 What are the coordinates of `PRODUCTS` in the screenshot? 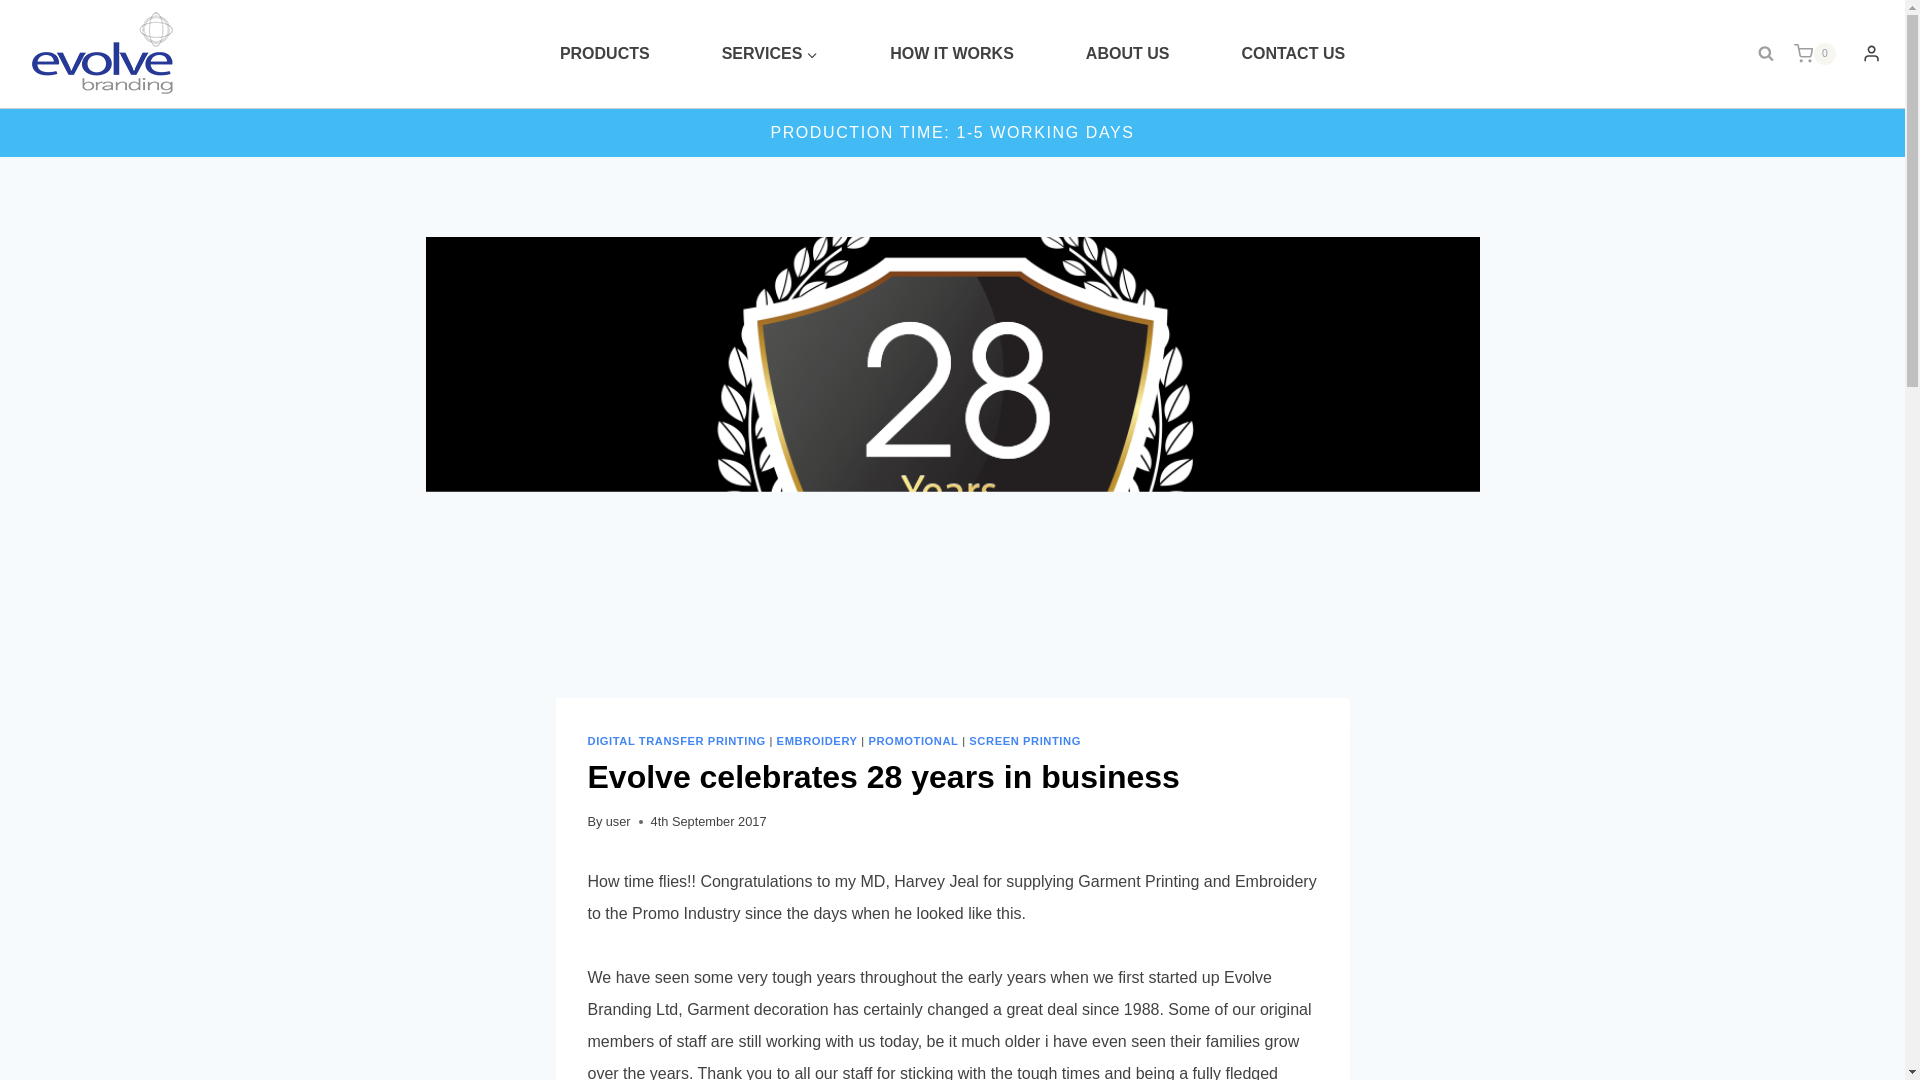 It's located at (604, 54).